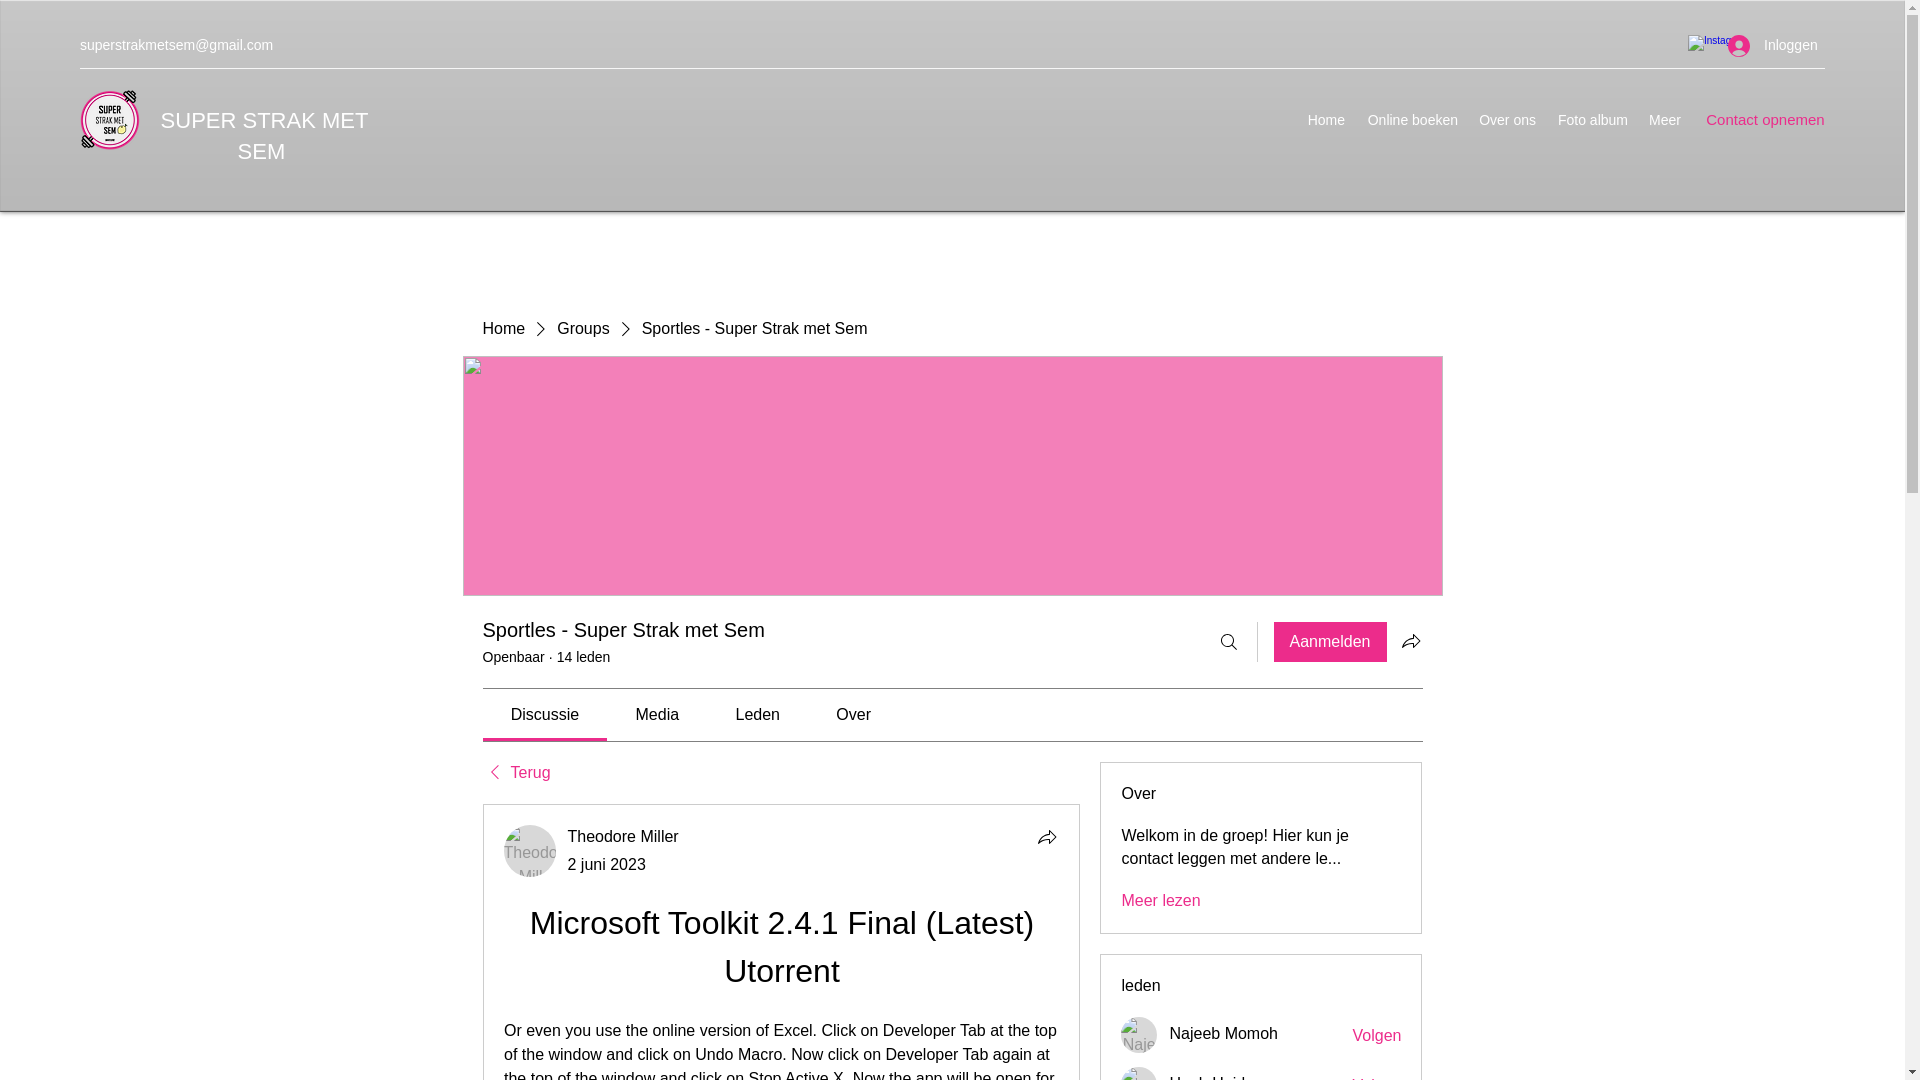  What do you see at coordinates (1412, 120) in the screenshot?
I see `Online boeken` at bounding box center [1412, 120].